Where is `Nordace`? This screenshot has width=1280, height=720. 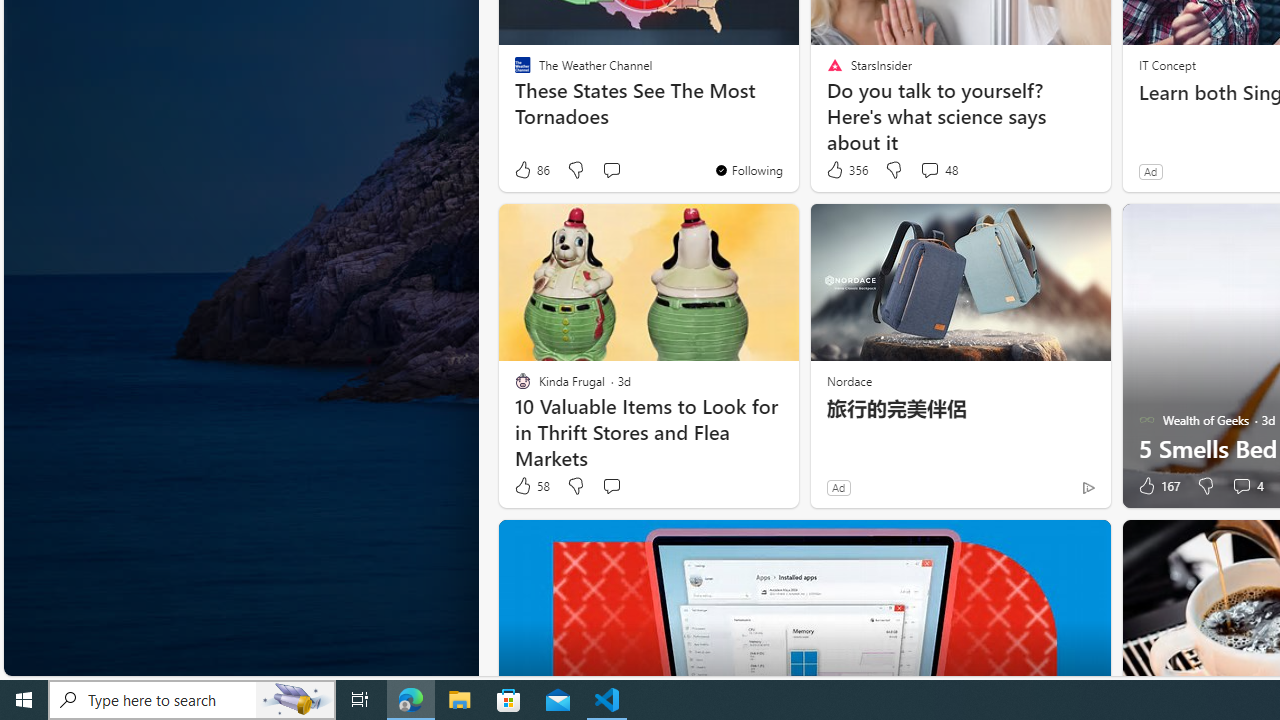 Nordace is located at coordinates (848, 380).